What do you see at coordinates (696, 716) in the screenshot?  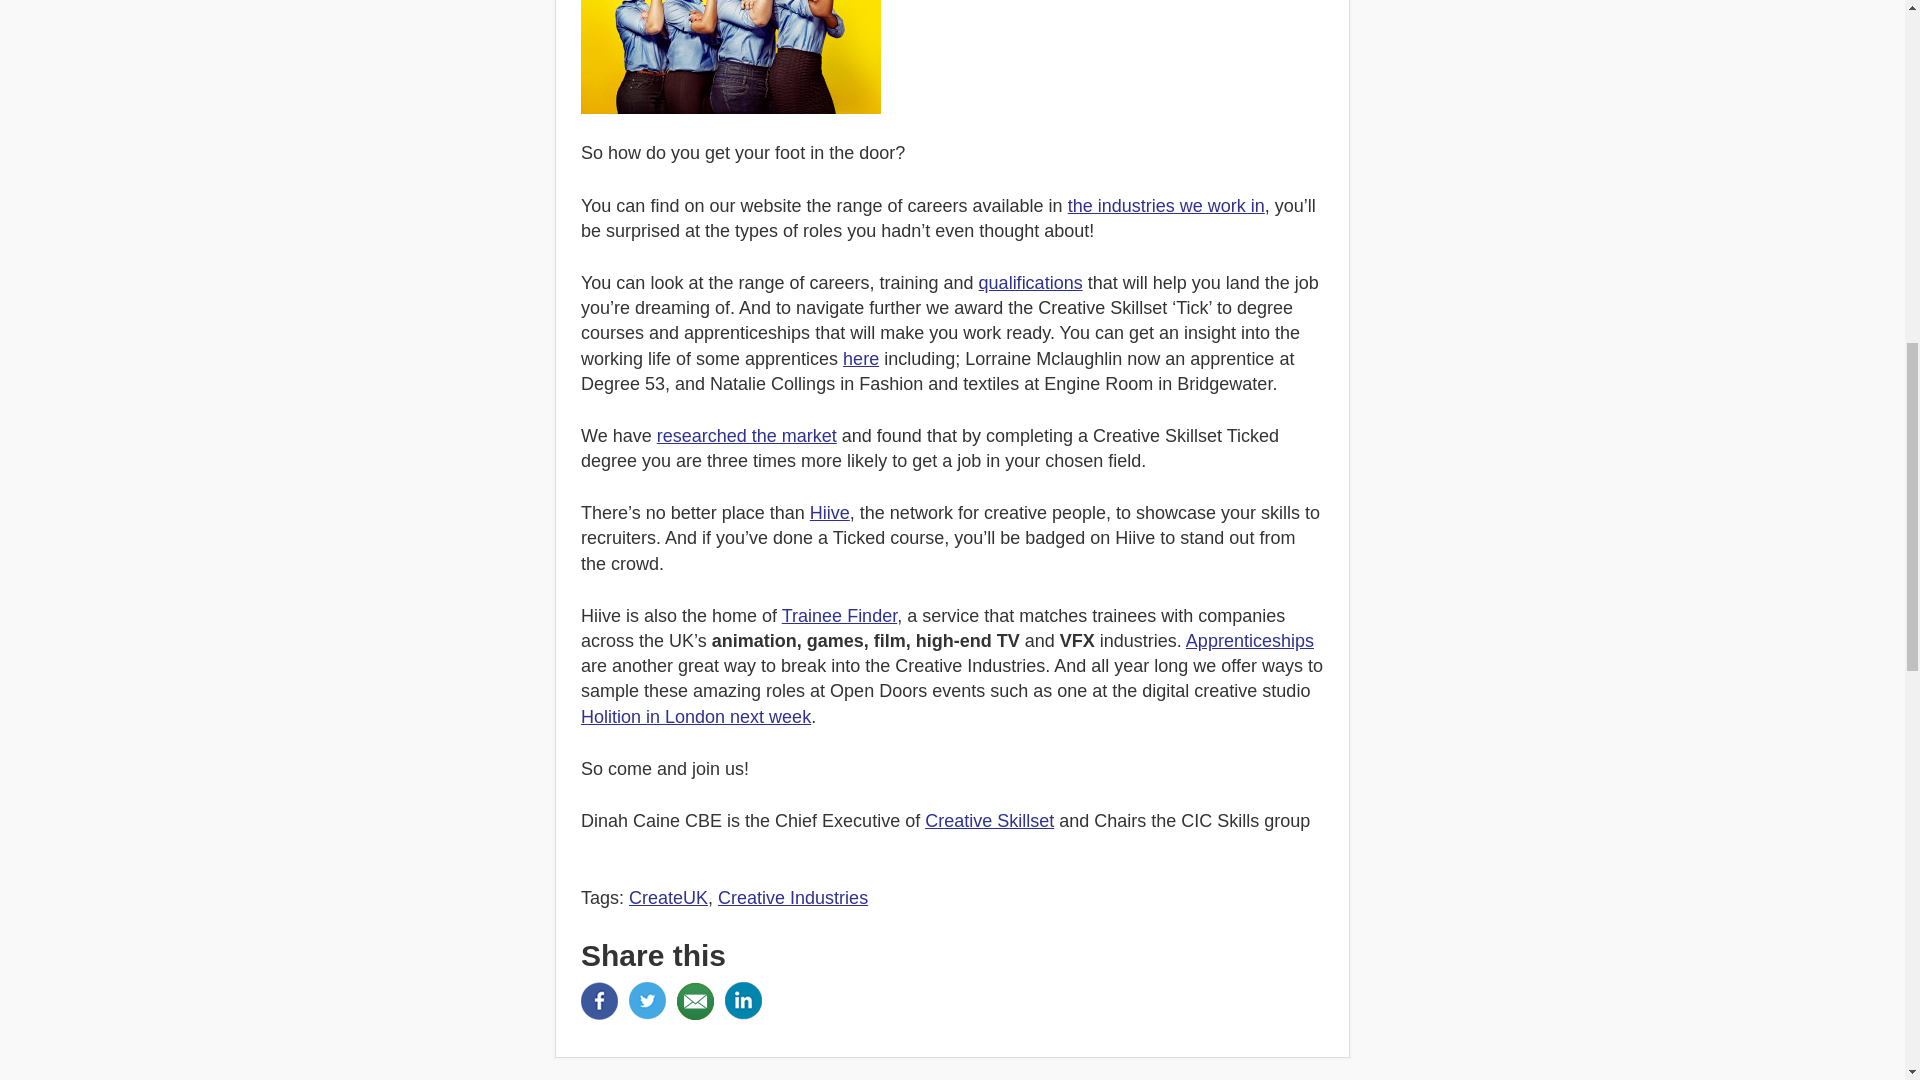 I see `Holition in London next week` at bounding box center [696, 716].